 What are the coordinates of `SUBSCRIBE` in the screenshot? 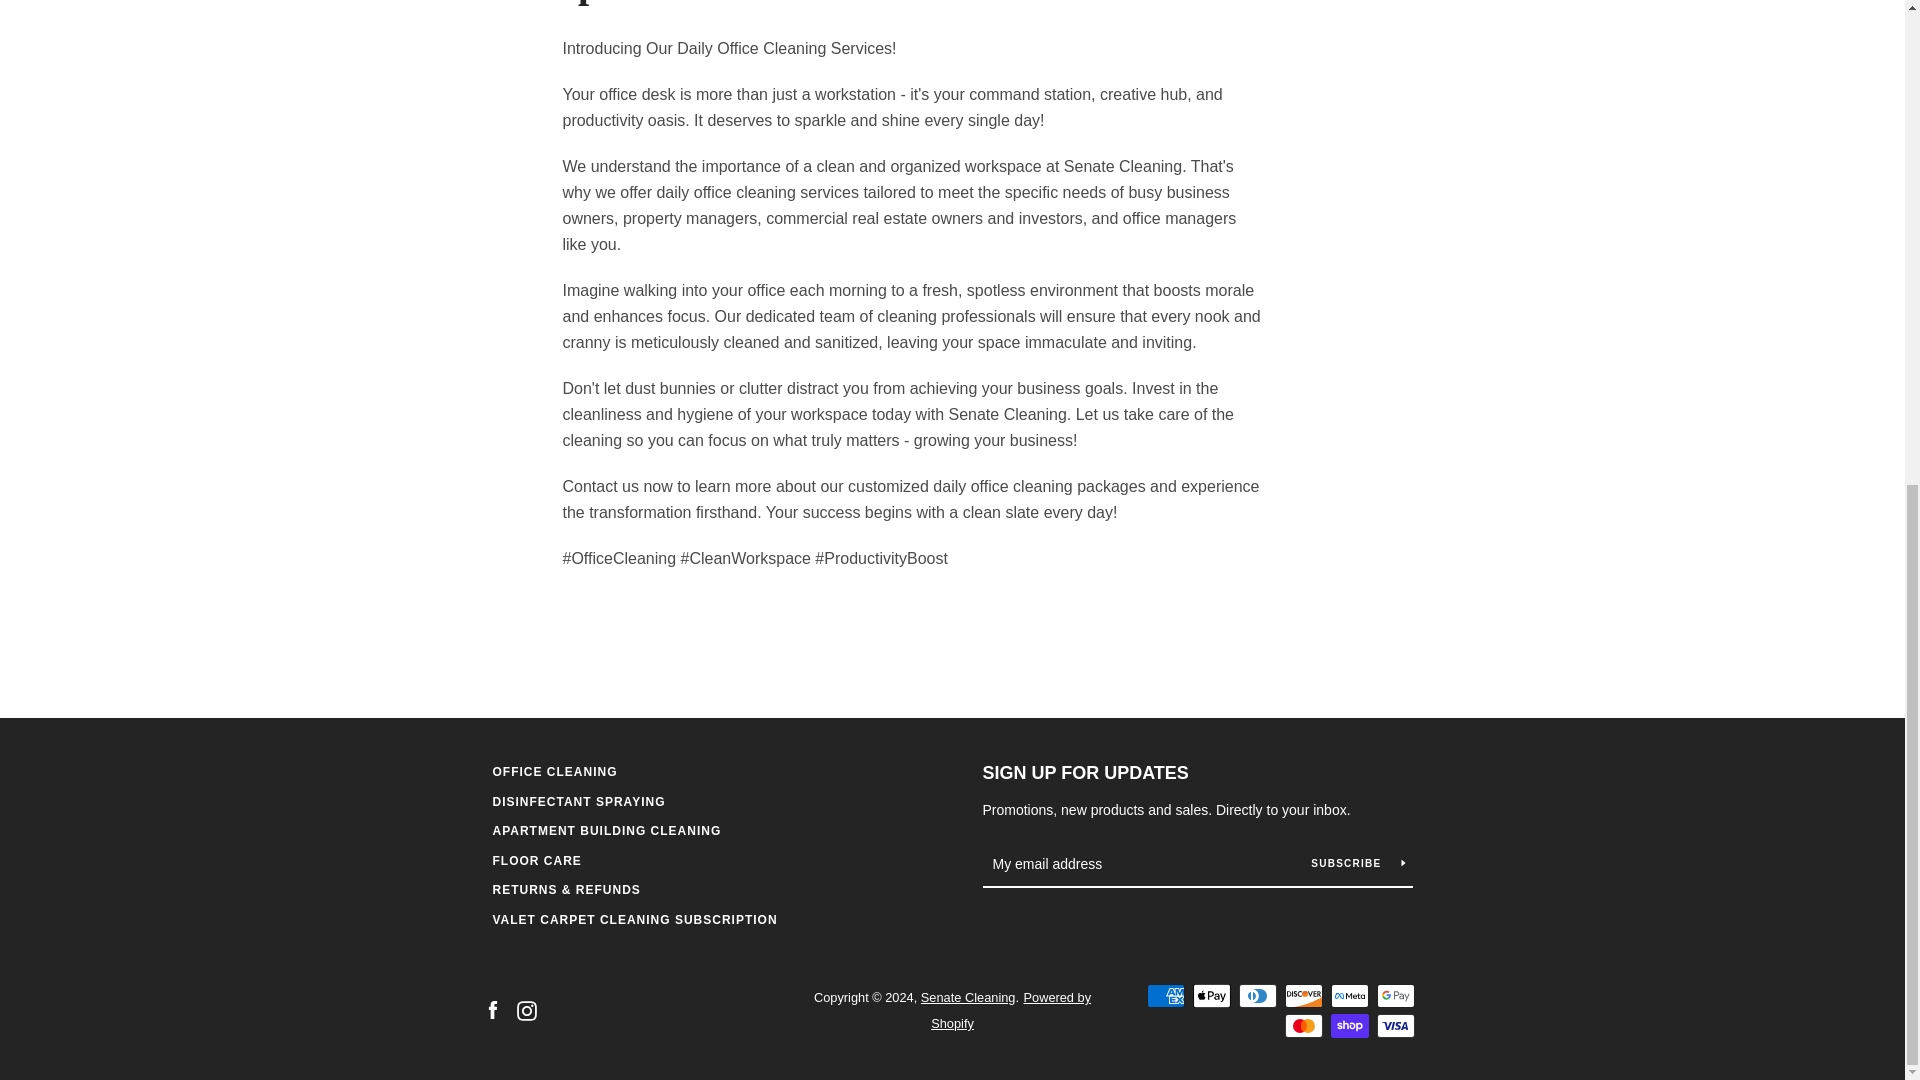 It's located at (1357, 862).